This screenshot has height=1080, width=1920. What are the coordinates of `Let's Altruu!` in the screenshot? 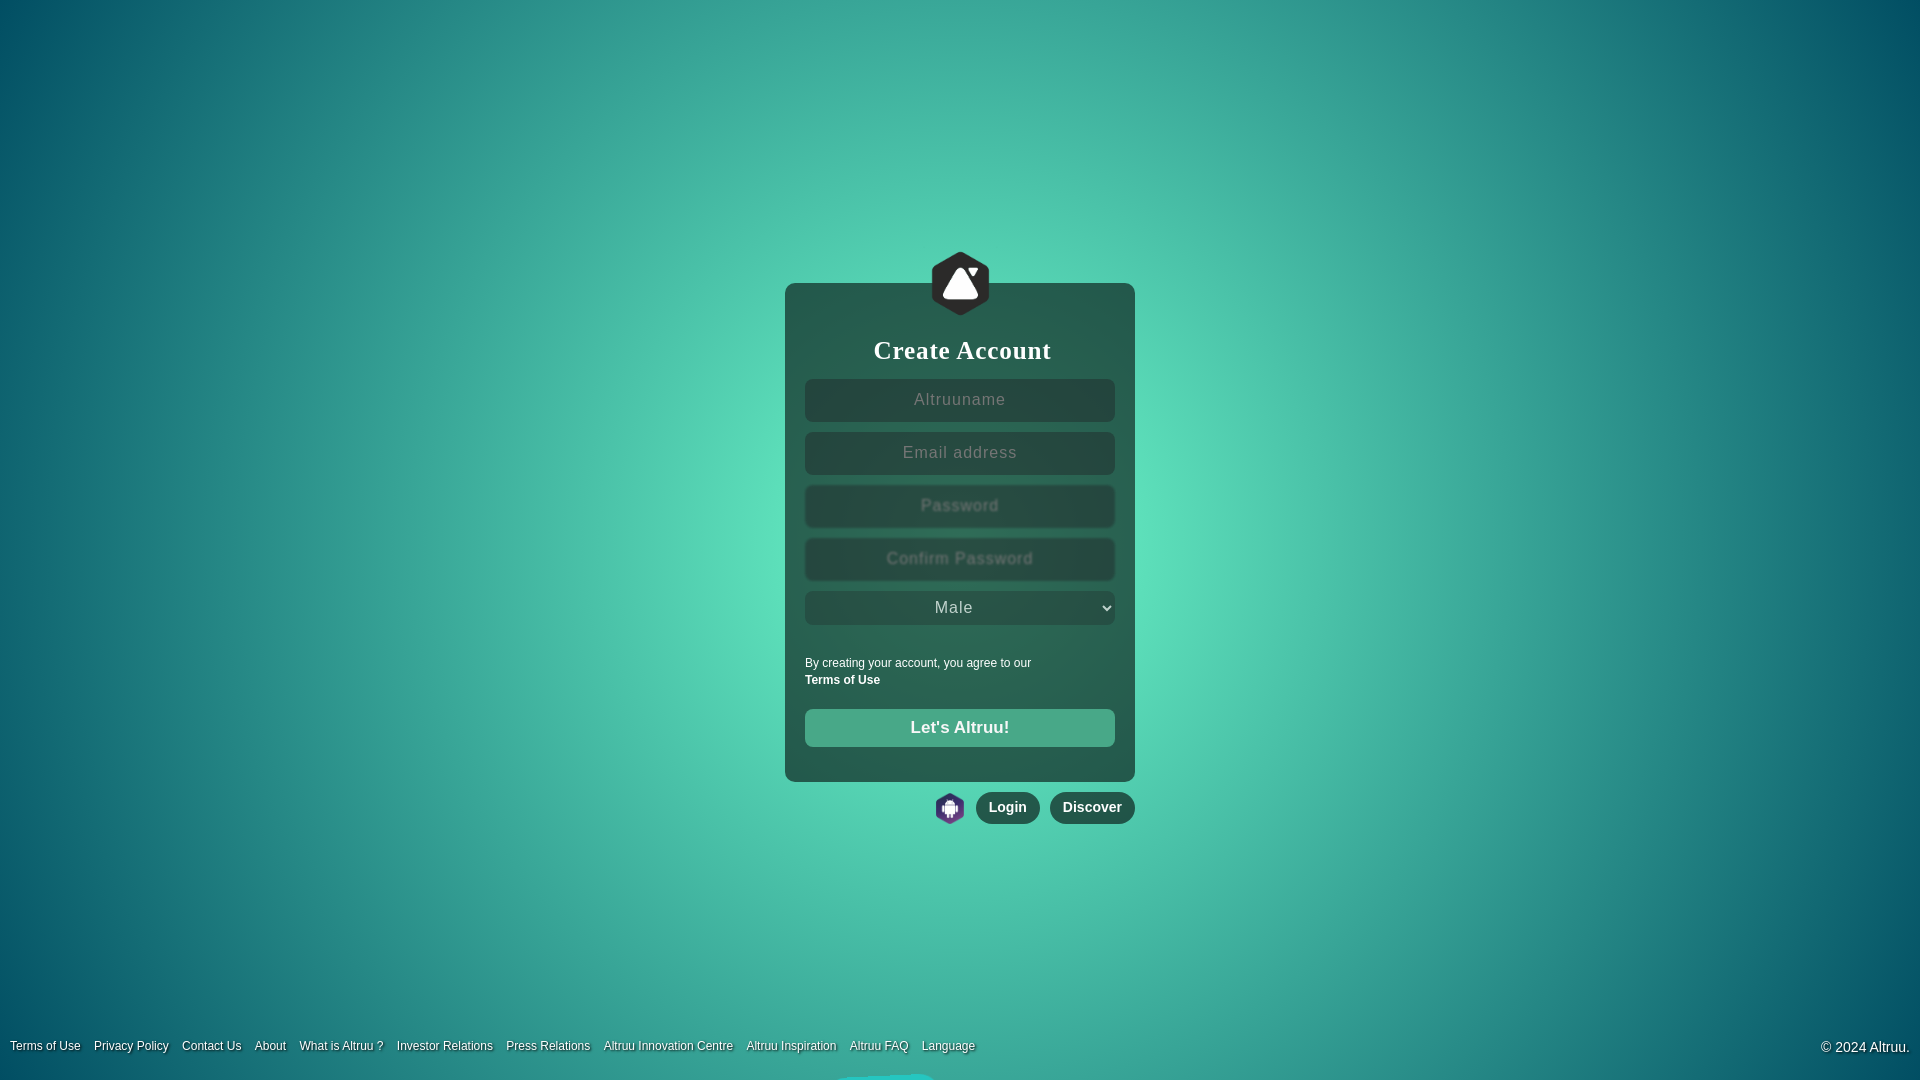 It's located at (960, 728).